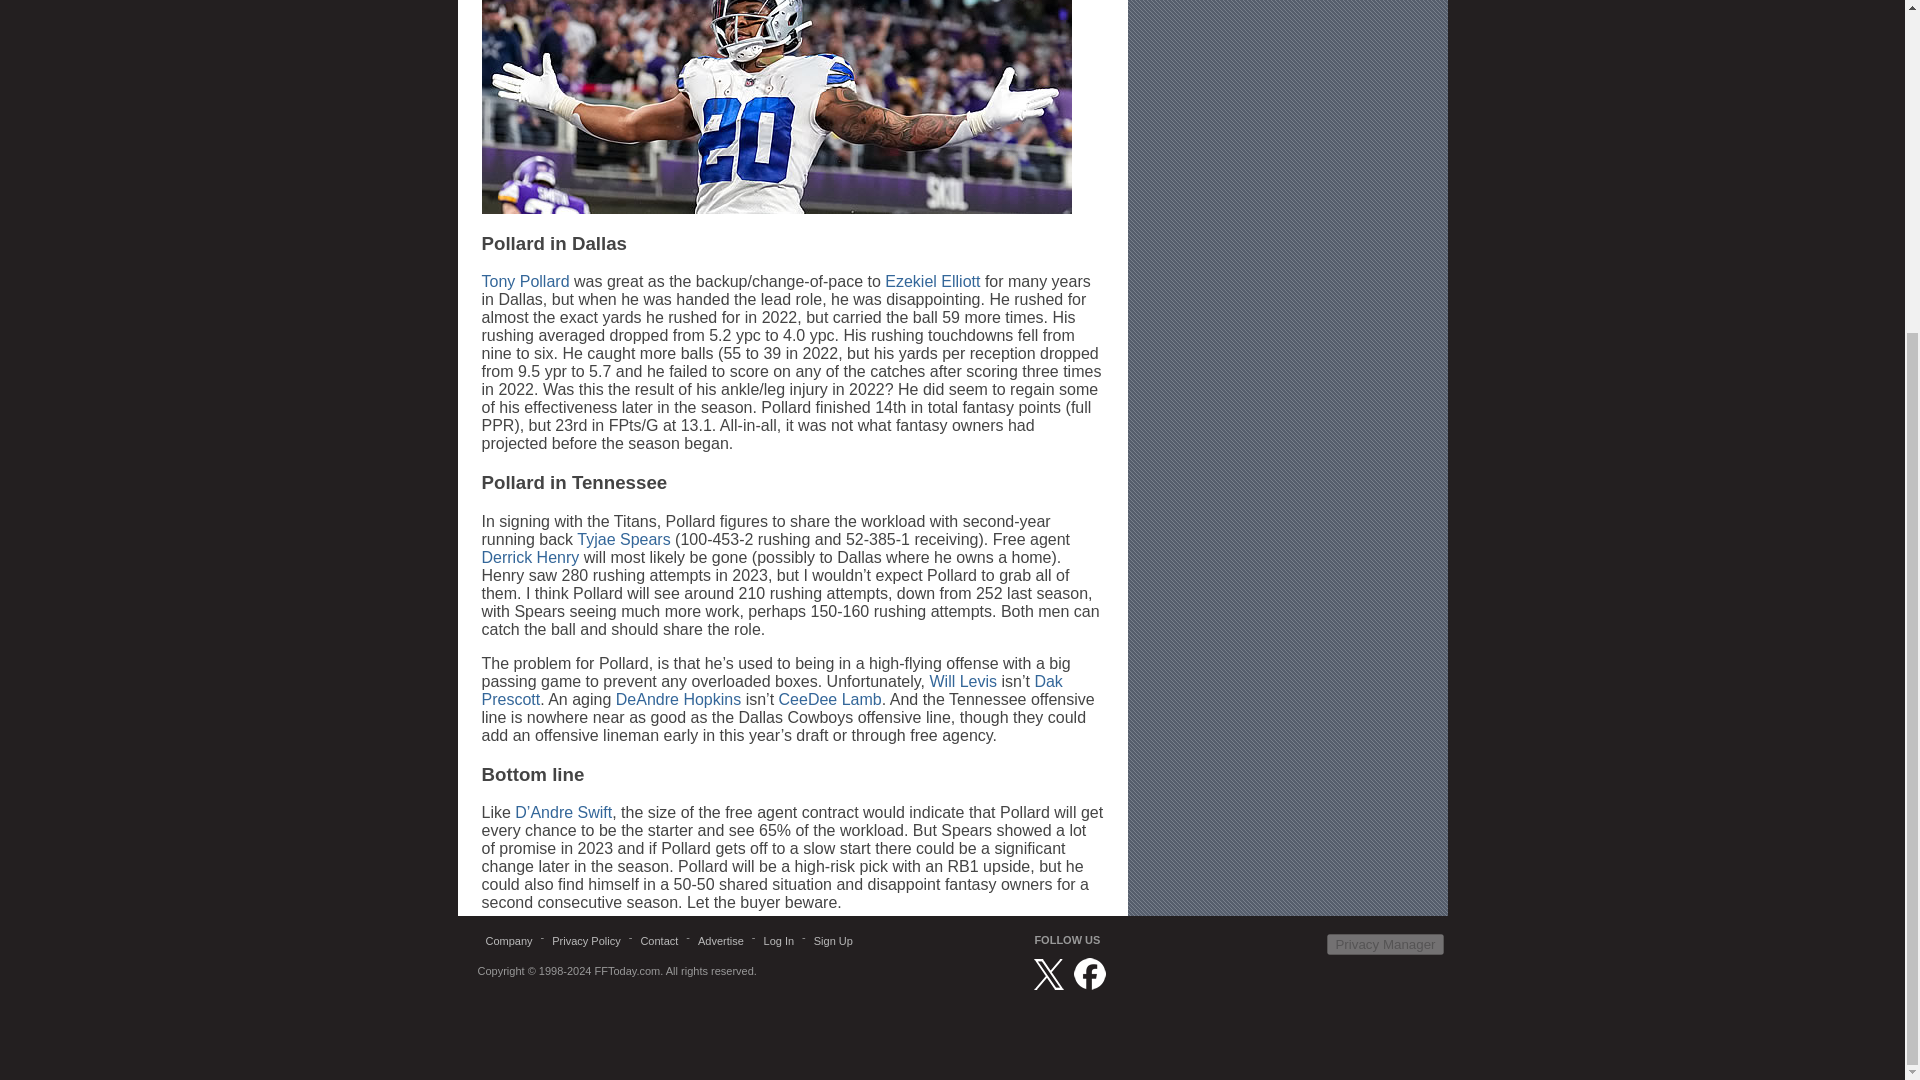 The width and height of the screenshot is (1920, 1080). What do you see at coordinates (1384, 944) in the screenshot?
I see `Privacy Manager` at bounding box center [1384, 944].